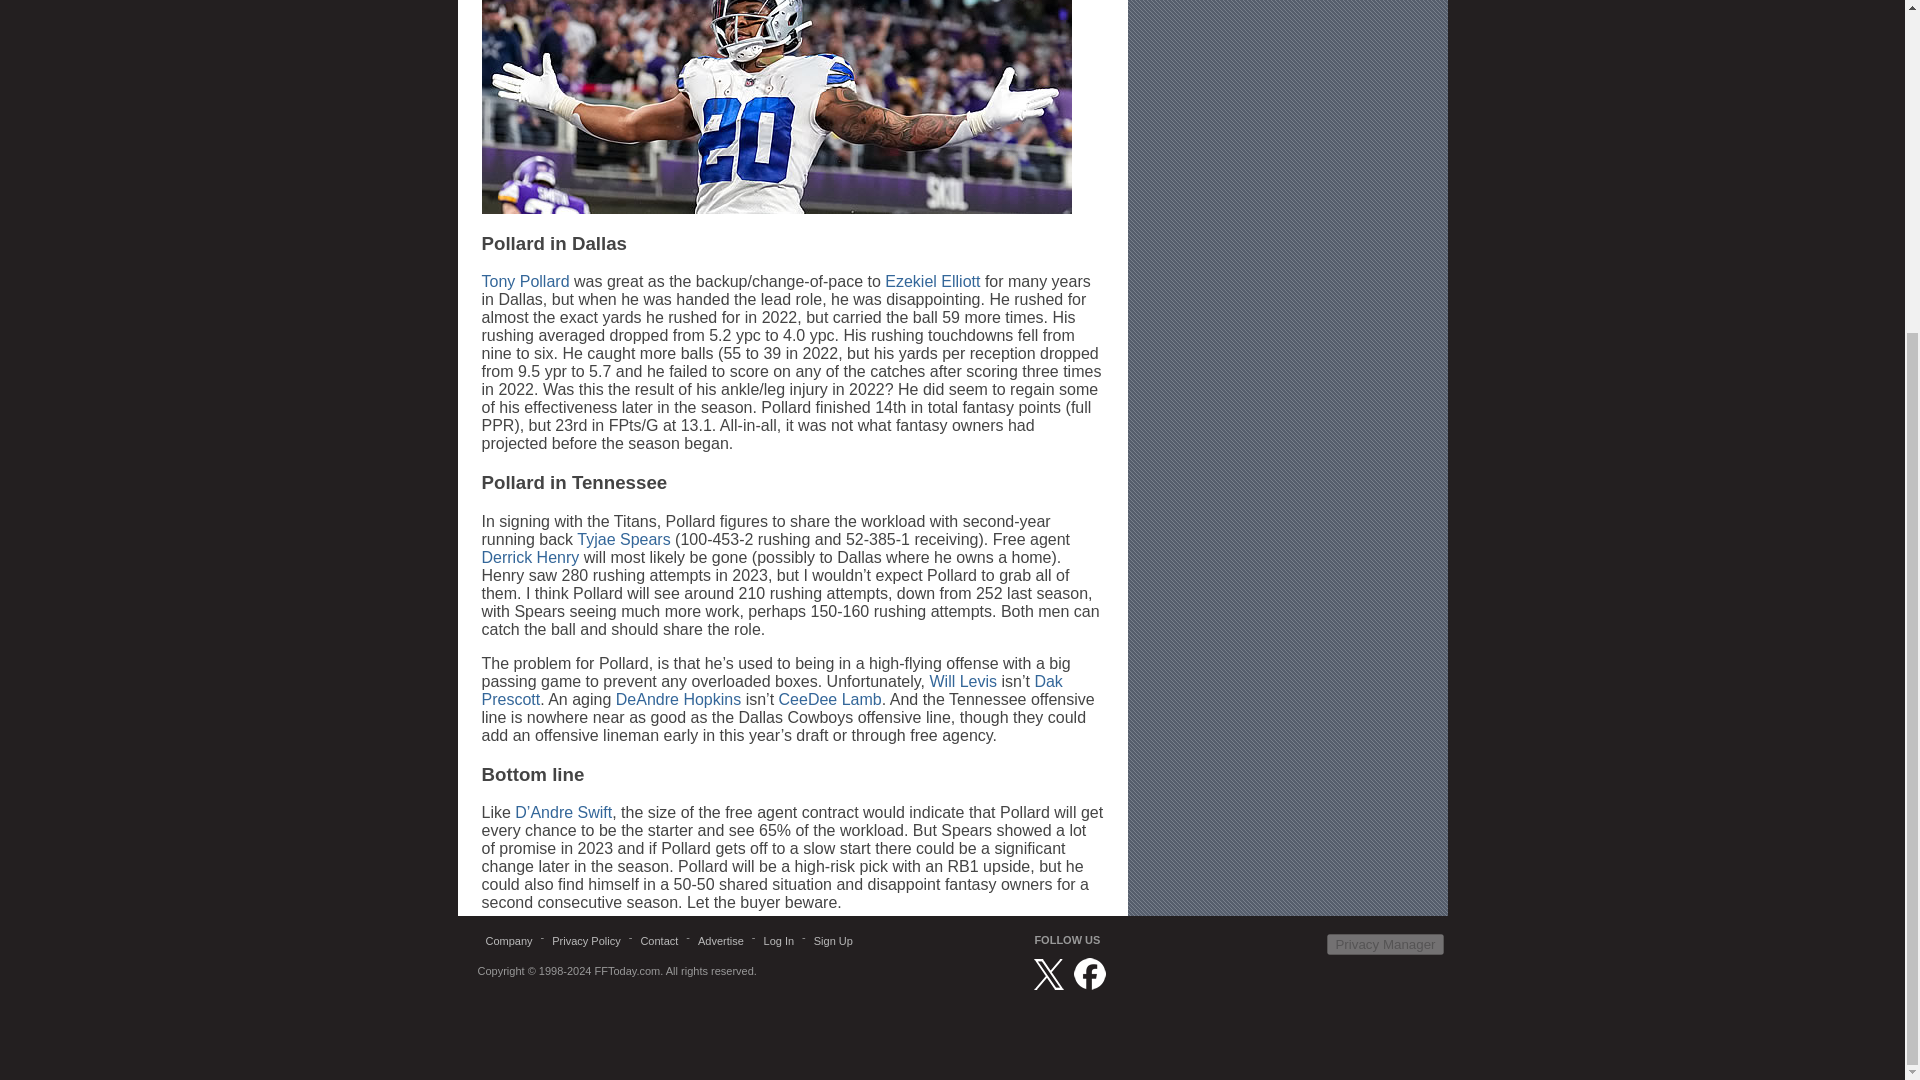 The width and height of the screenshot is (1920, 1080). What do you see at coordinates (1384, 944) in the screenshot?
I see `Privacy Manager` at bounding box center [1384, 944].